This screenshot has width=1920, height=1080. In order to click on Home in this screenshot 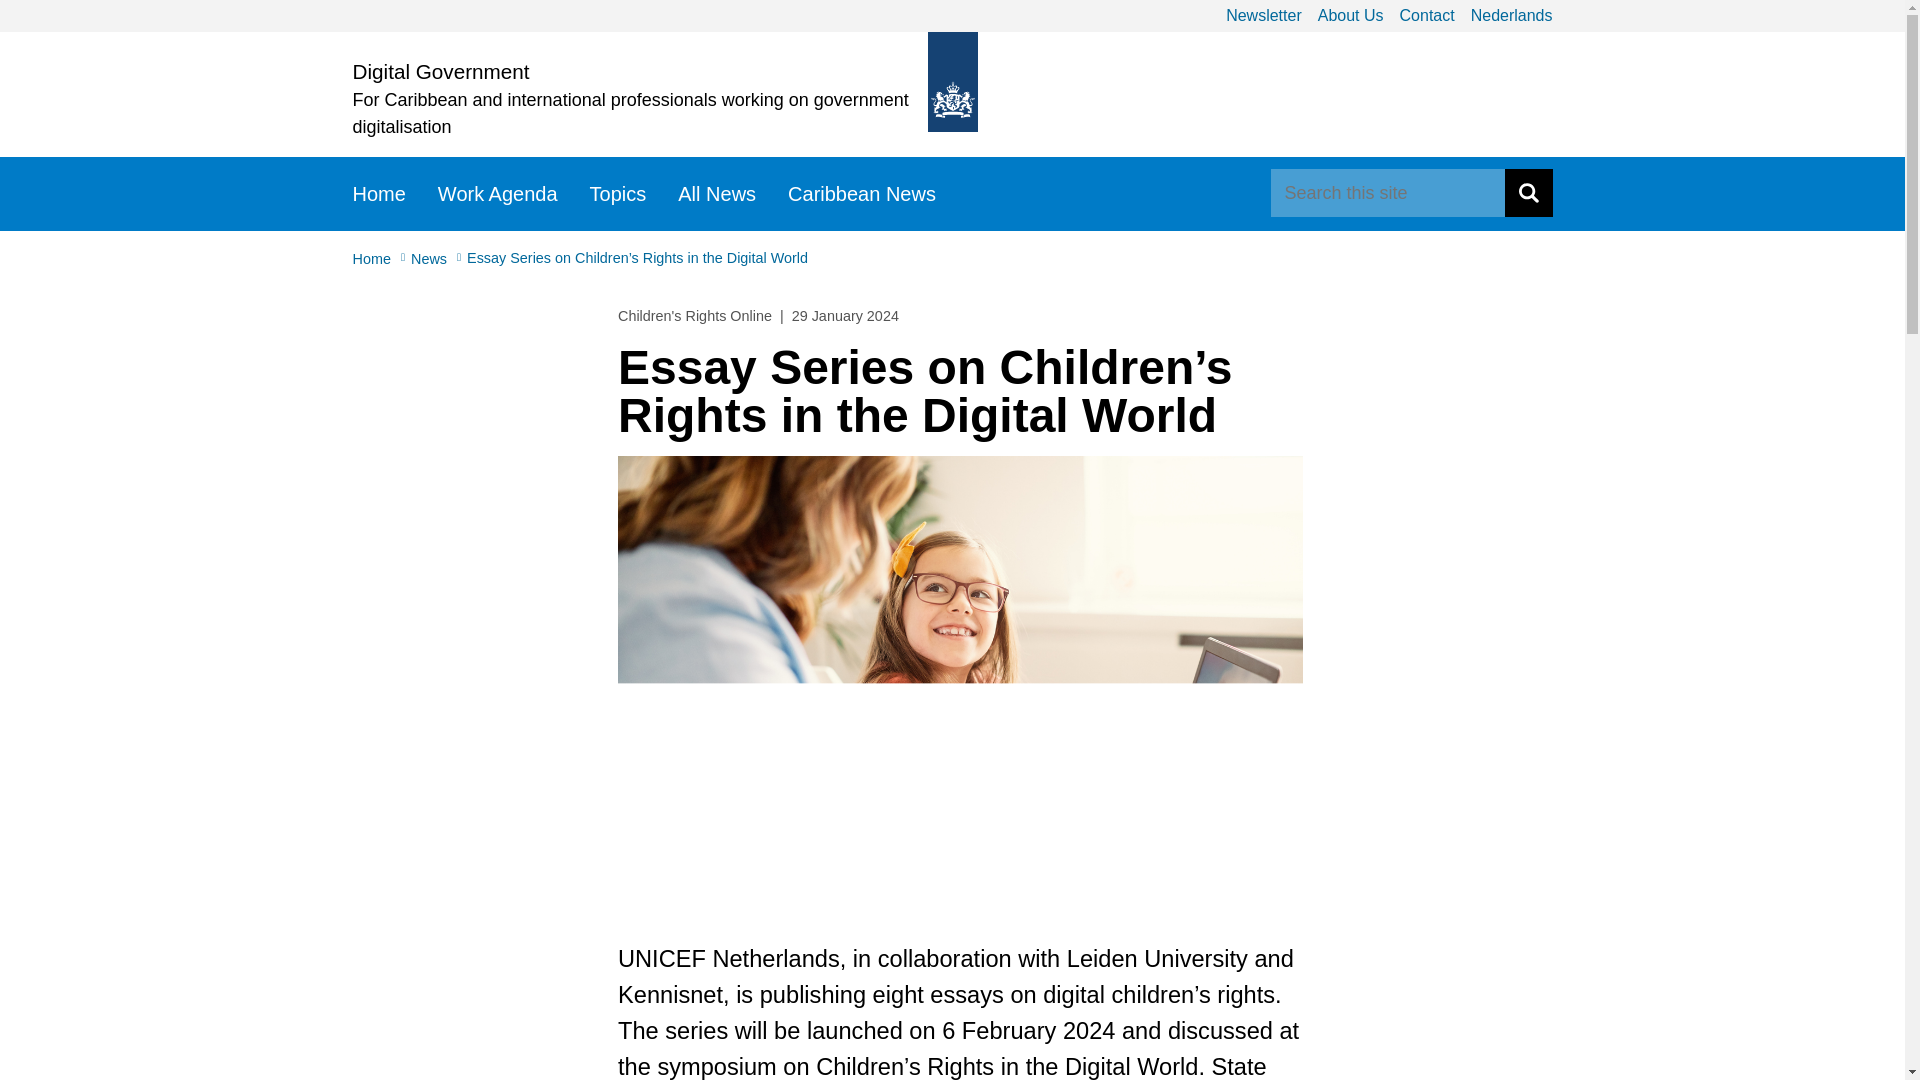, I will do `click(380, 257)`.